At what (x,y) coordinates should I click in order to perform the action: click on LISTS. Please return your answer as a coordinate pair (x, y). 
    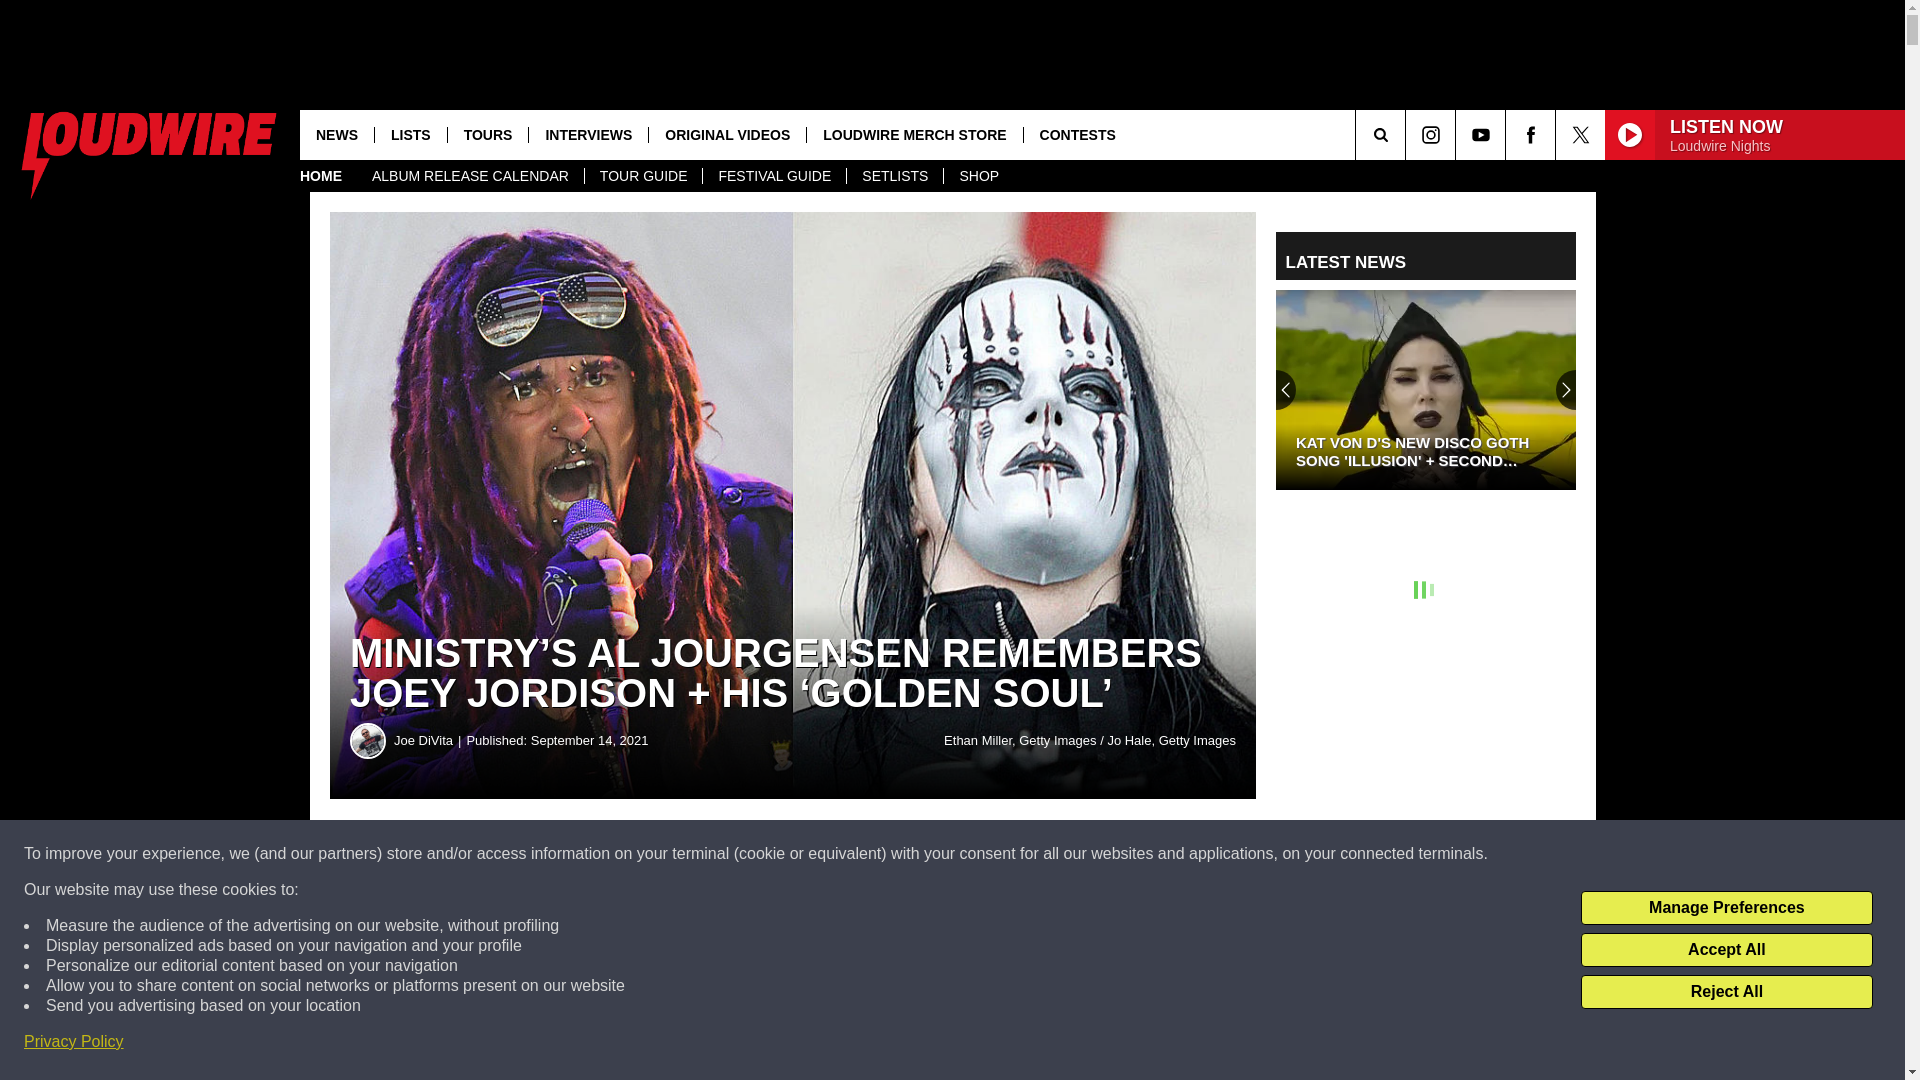
    Looking at the image, I should click on (410, 134).